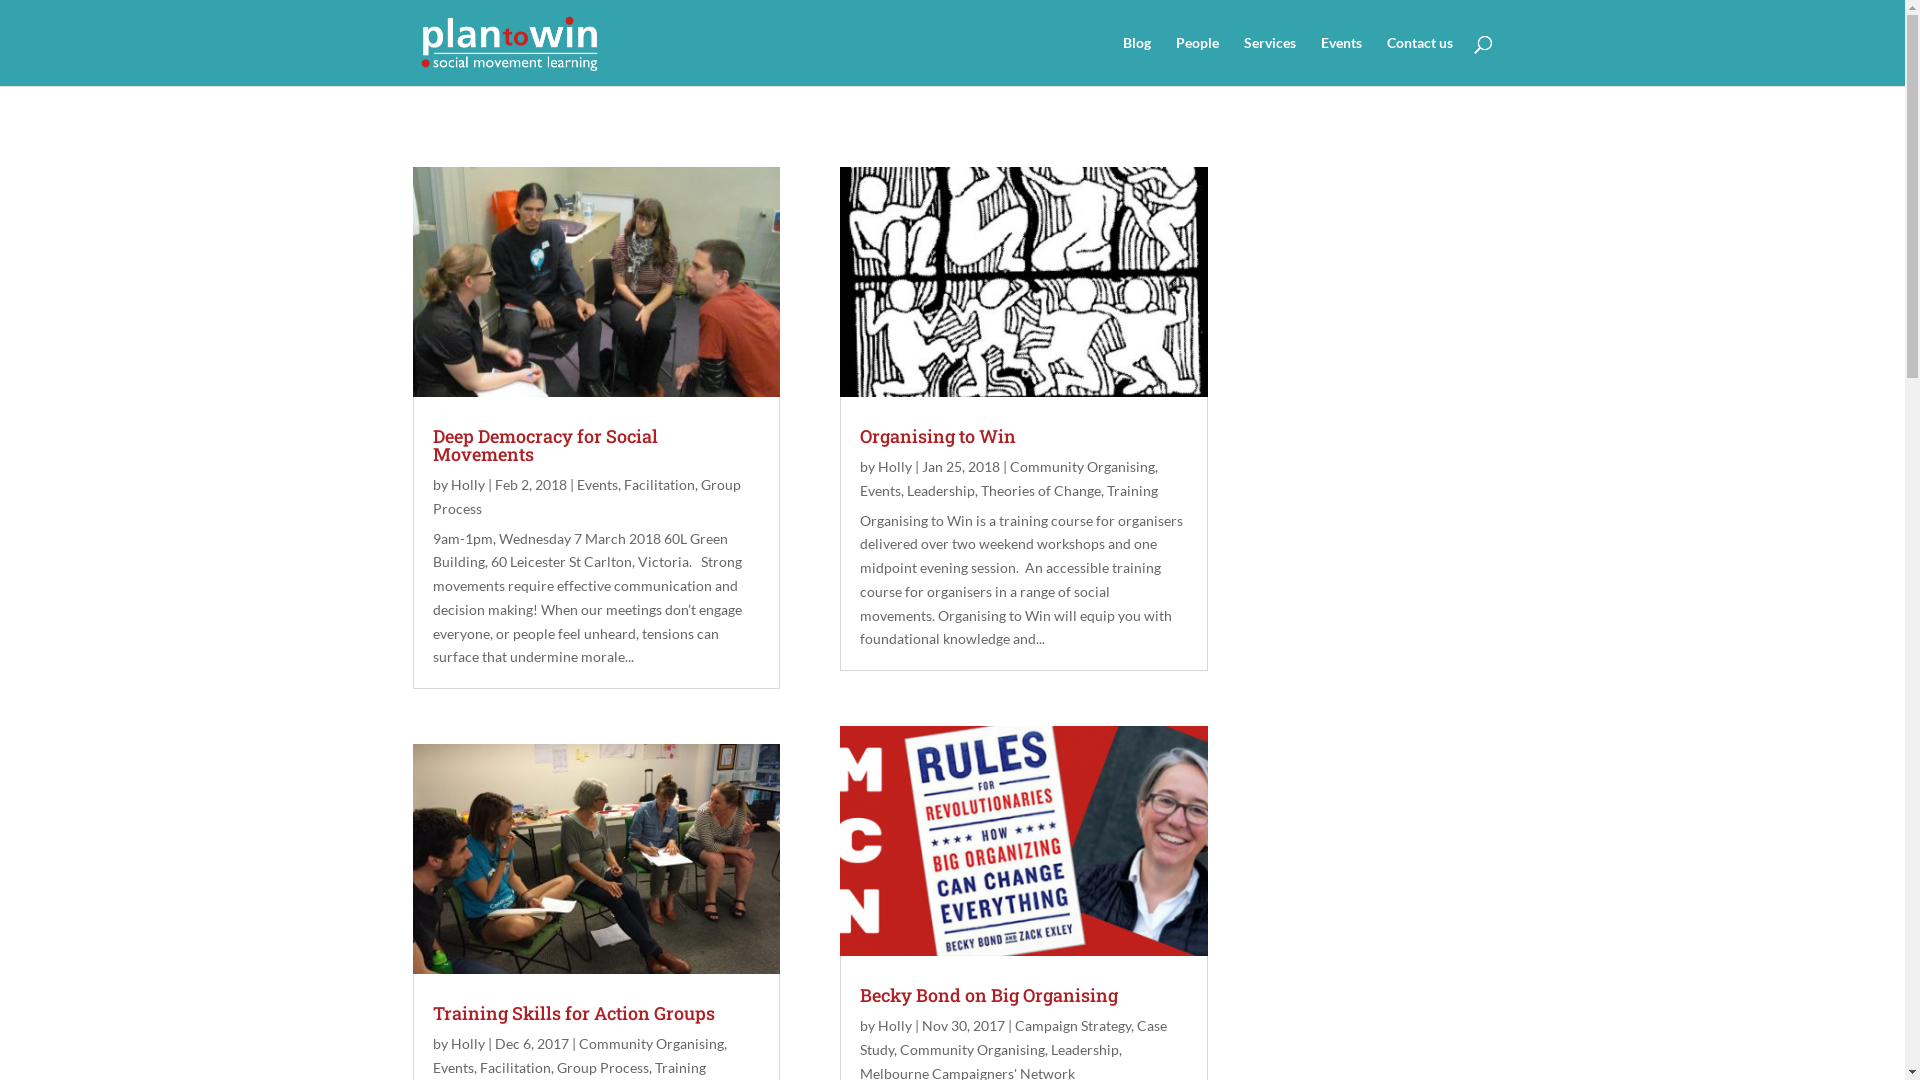 This screenshot has width=1920, height=1080. Describe the element at coordinates (1073, 1026) in the screenshot. I see `Campaign Strategy` at that location.